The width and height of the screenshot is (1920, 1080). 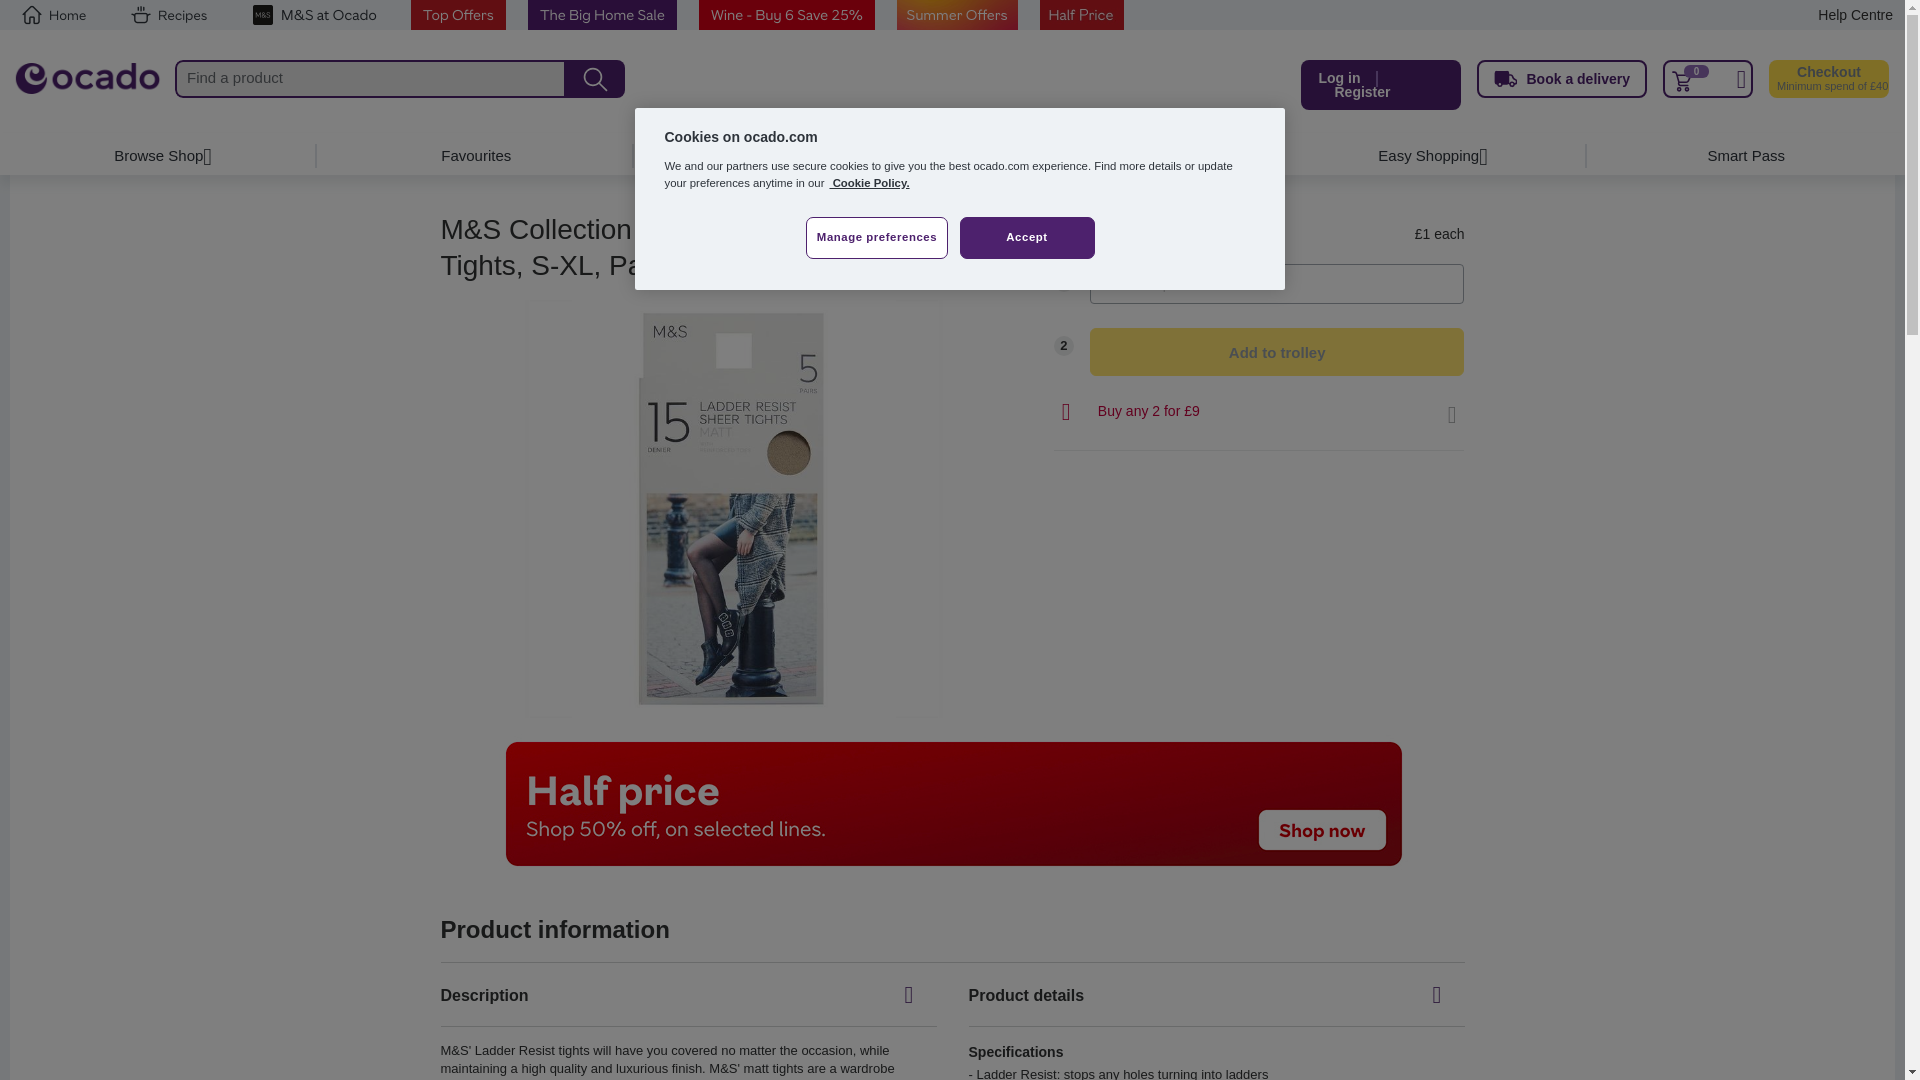 I want to click on Summer Offers, so click(x=956, y=15).